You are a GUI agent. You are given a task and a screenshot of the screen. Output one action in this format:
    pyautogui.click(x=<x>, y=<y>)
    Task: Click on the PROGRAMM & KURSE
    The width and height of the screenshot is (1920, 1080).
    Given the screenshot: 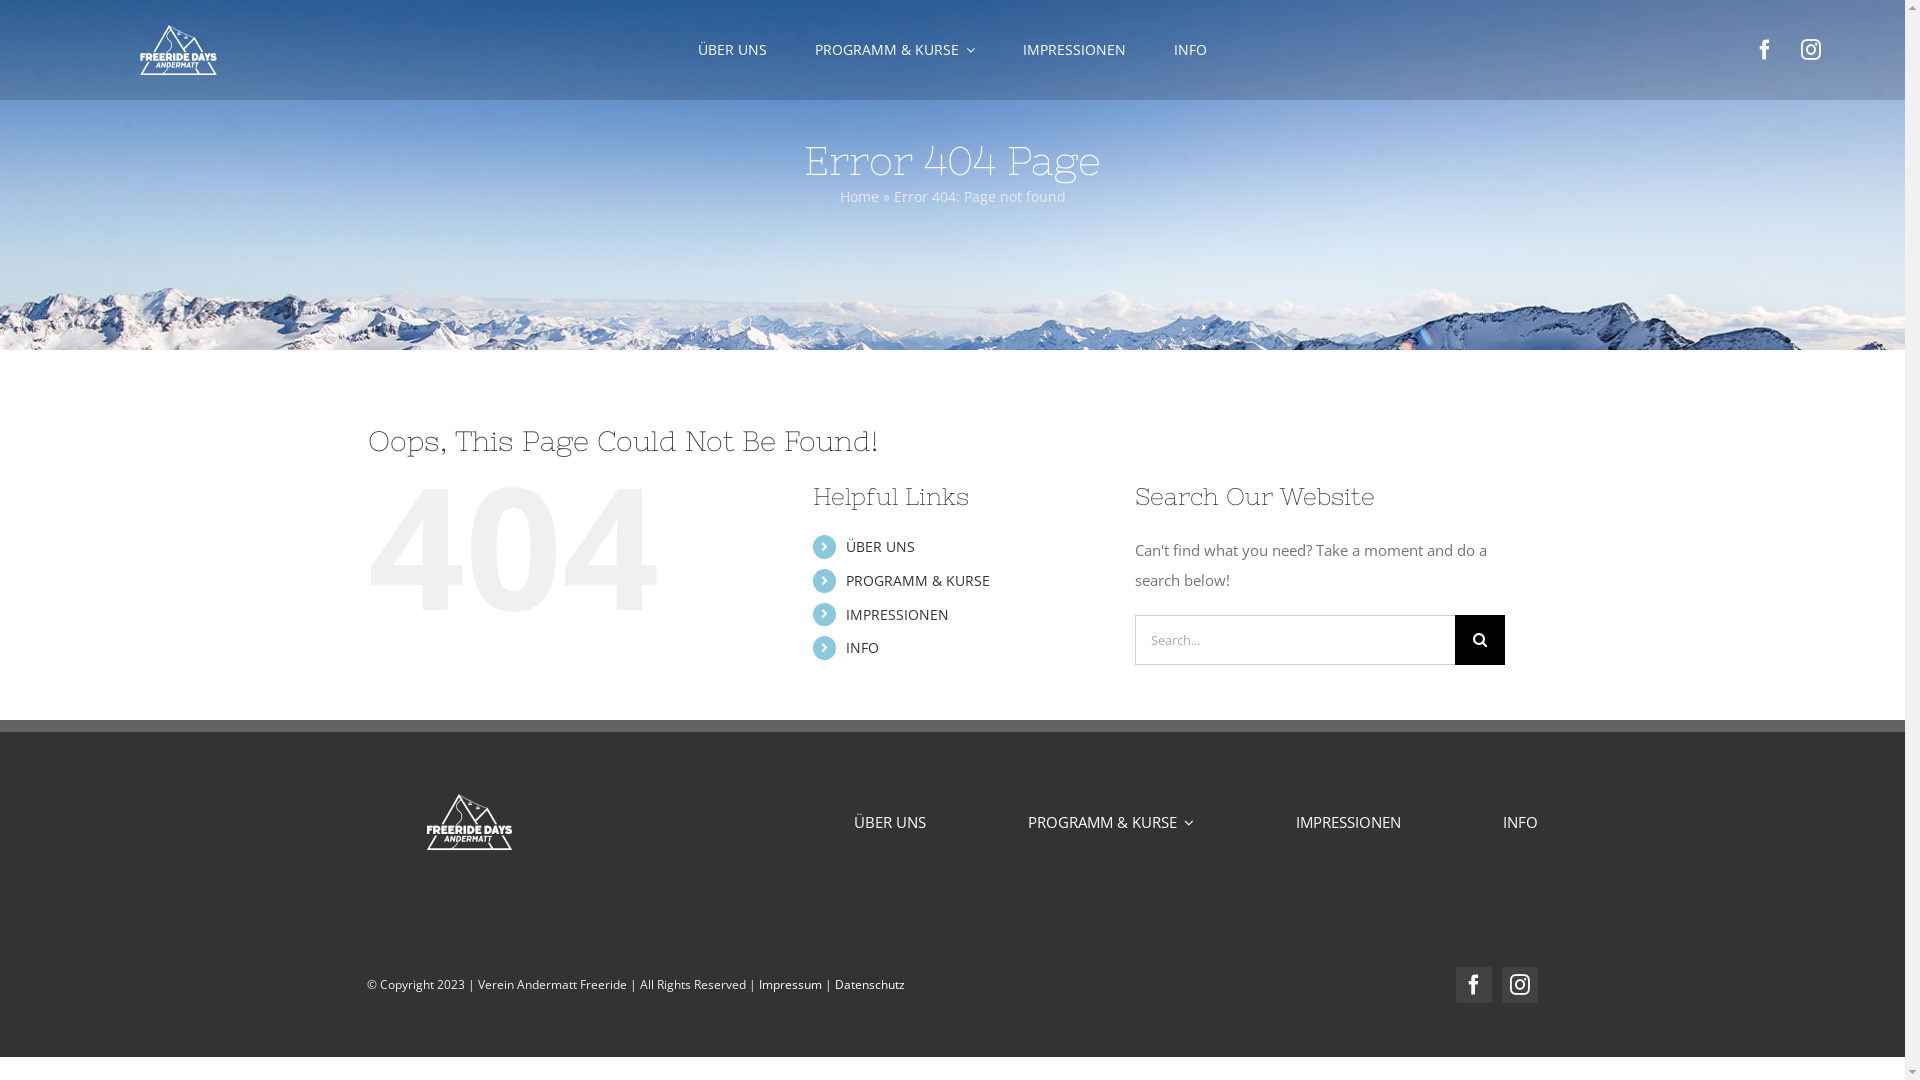 What is the action you would take?
    pyautogui.click(x=918, y=580)
    